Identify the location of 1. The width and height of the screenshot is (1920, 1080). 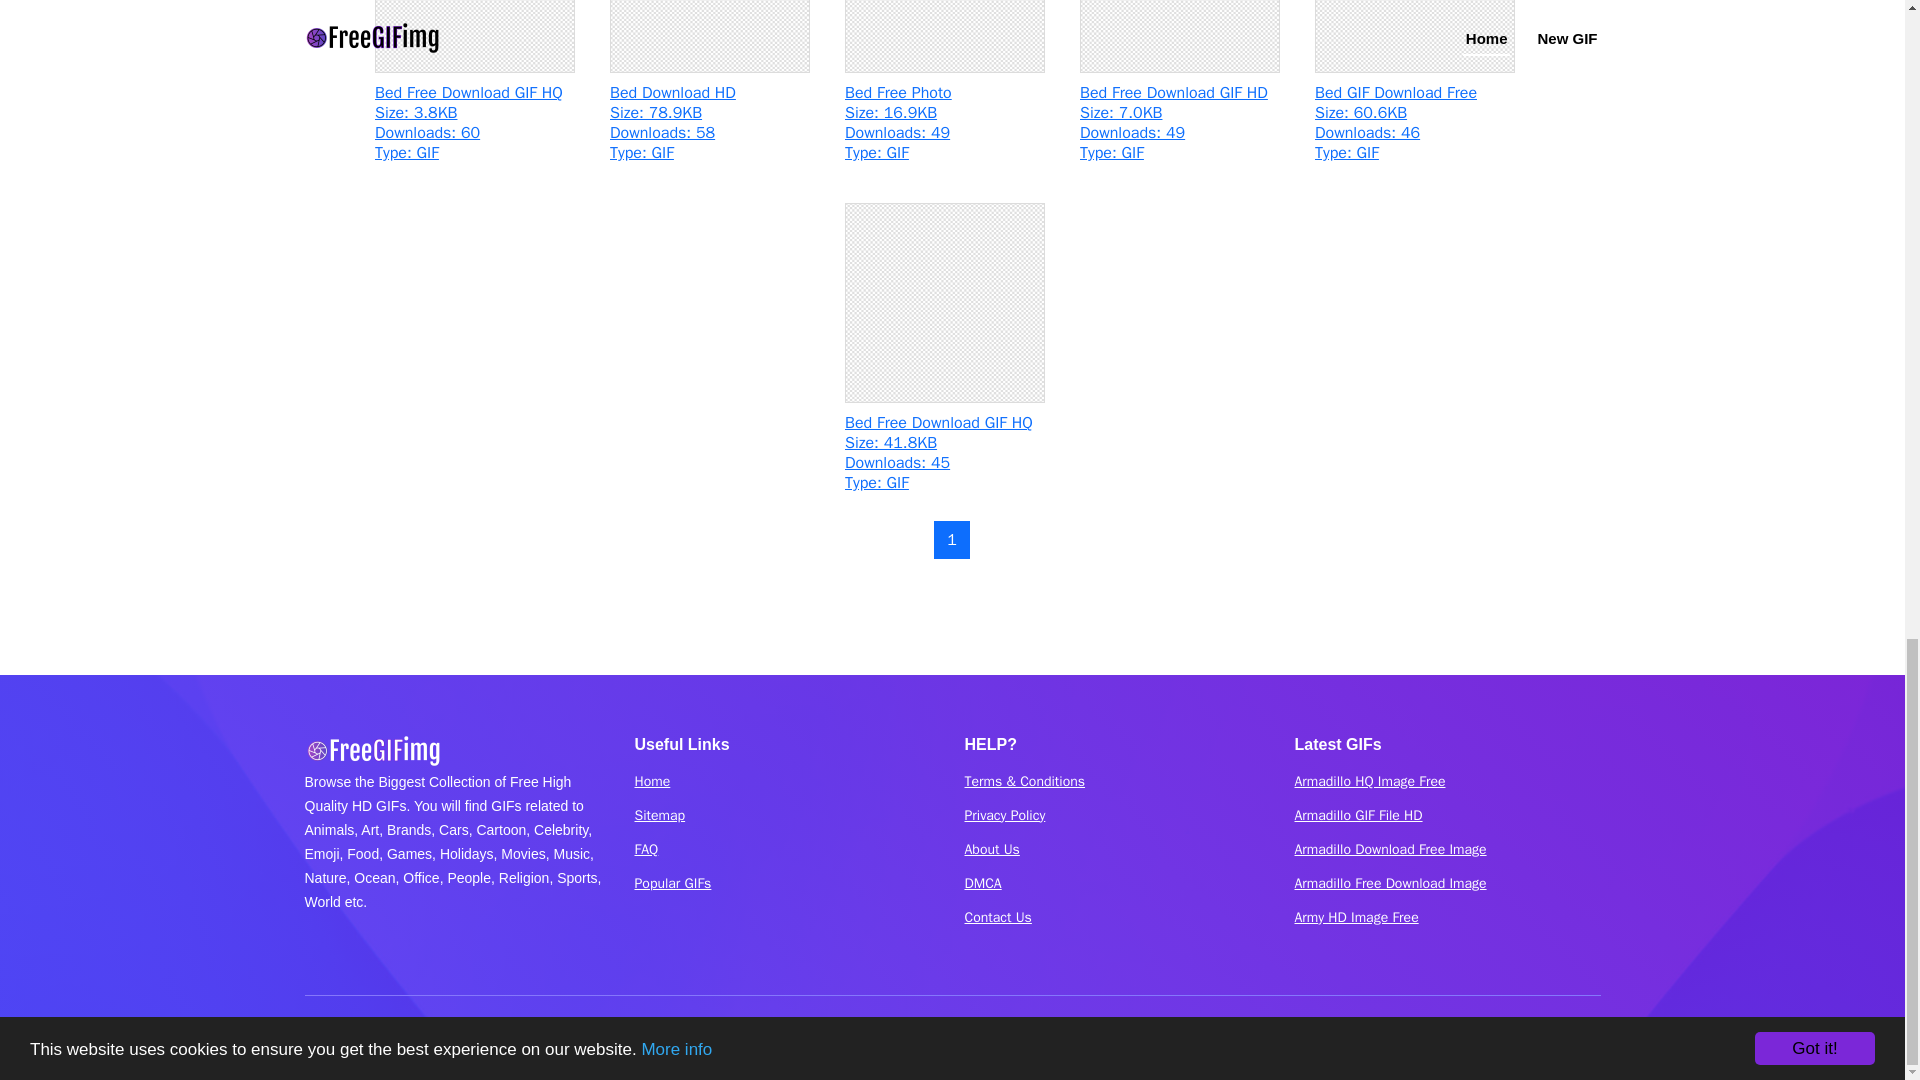
(672, 884).